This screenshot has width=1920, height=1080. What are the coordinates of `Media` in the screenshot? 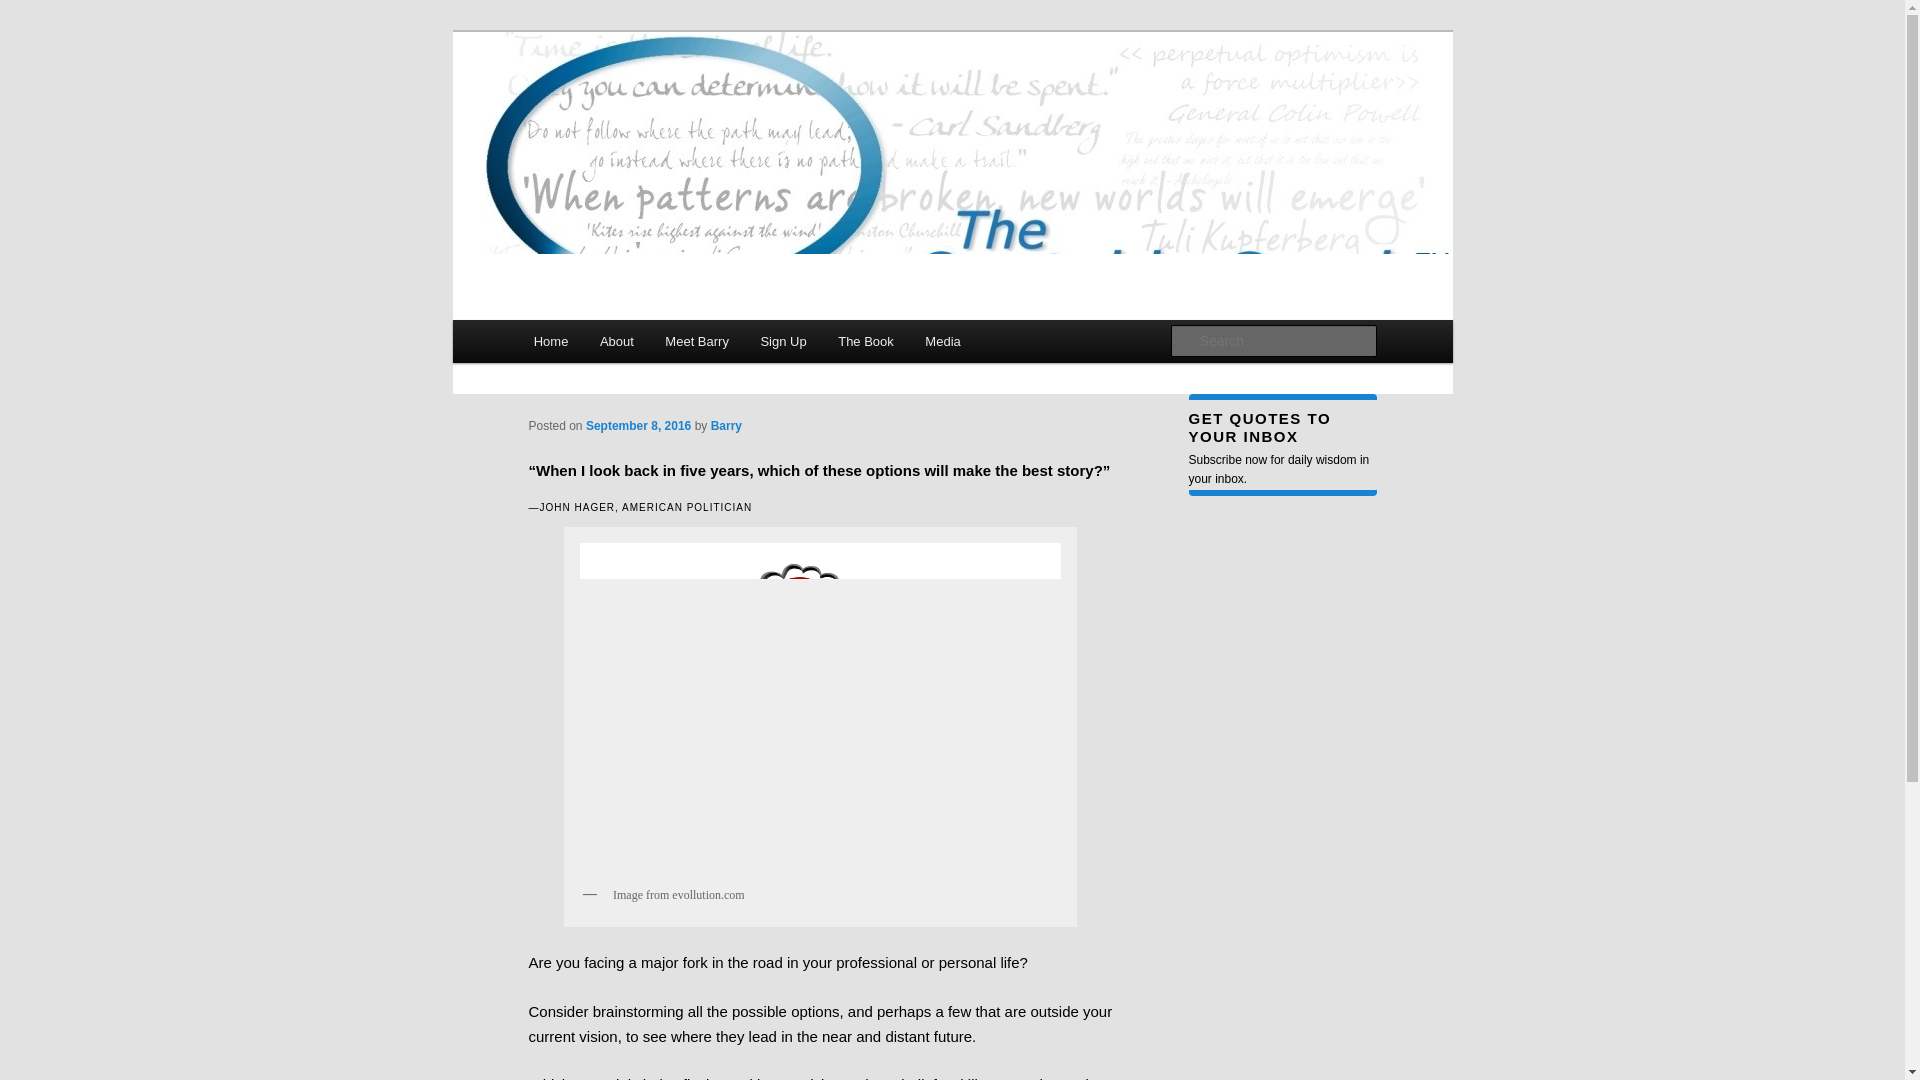 It's located at (944, 340).